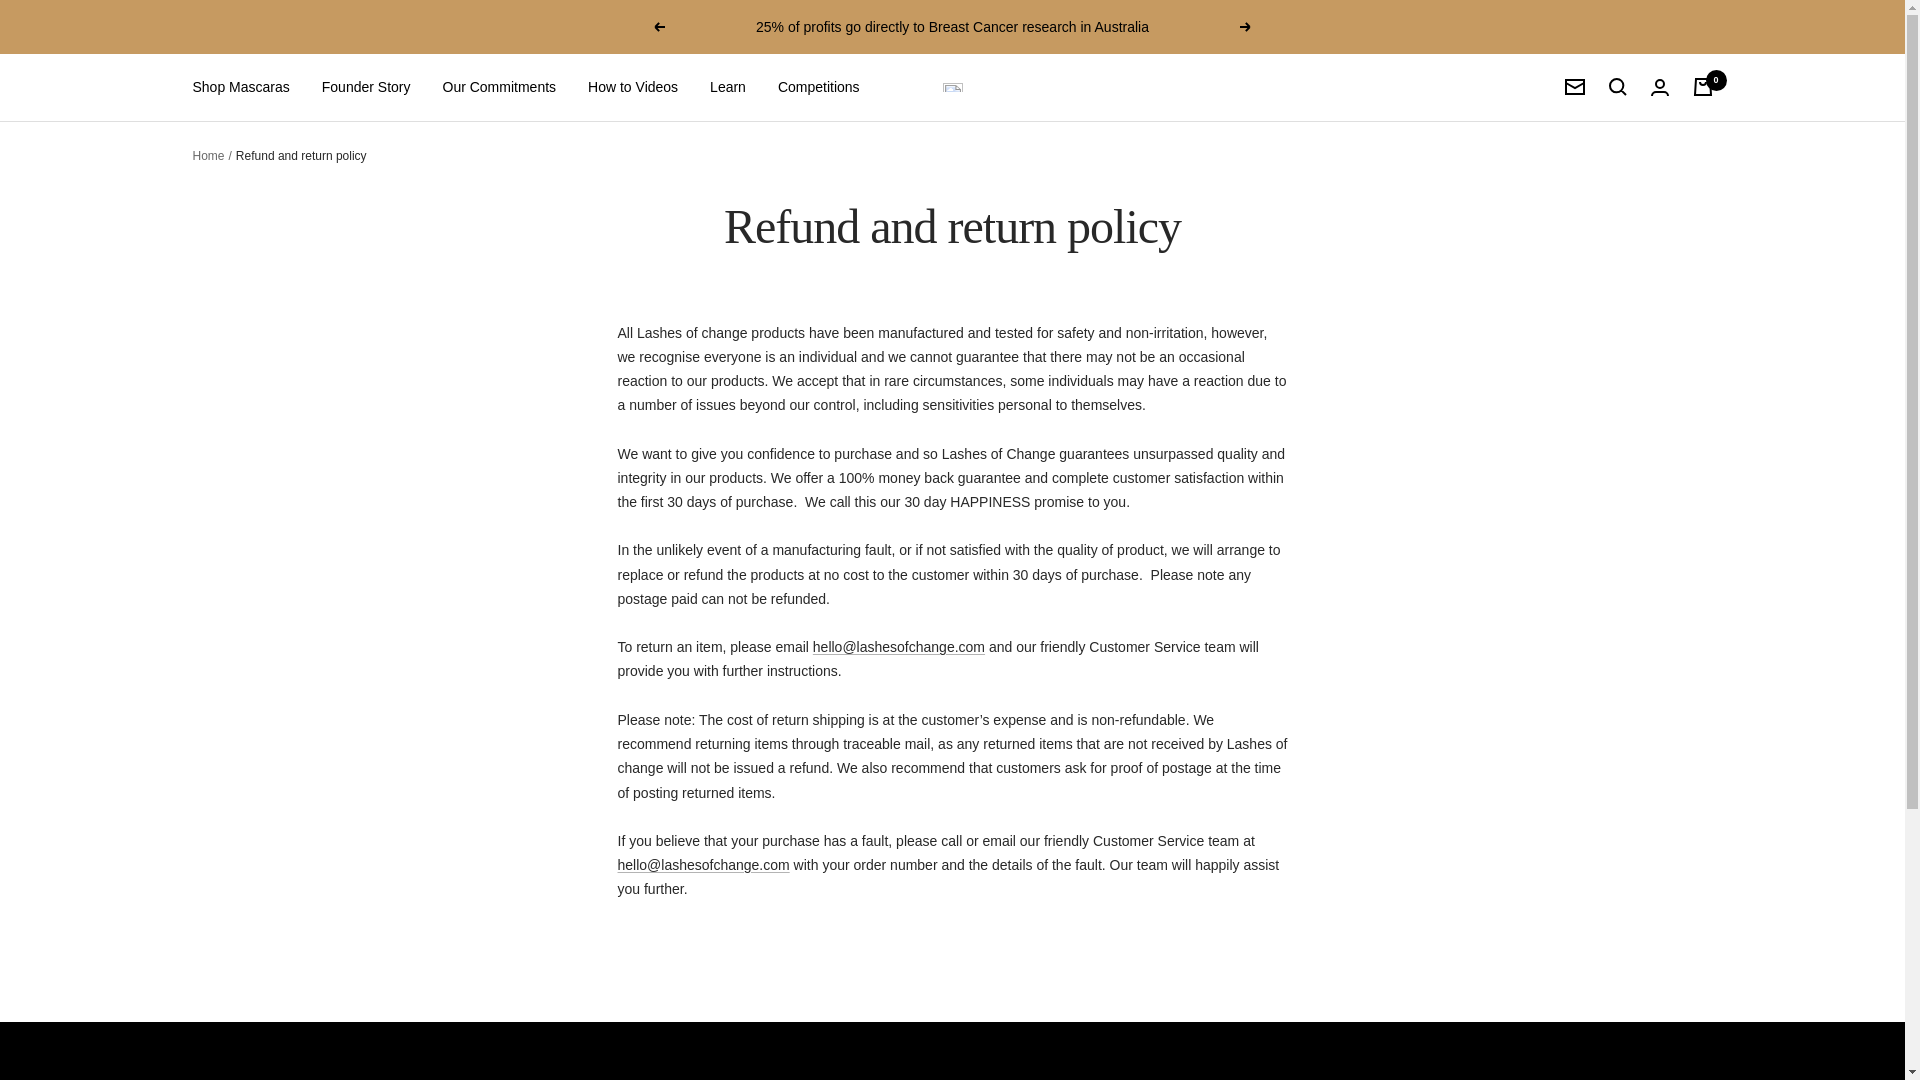 The height and width of the screenshot is (1080, 1920). Describe the element at coordinates (658, 26) in the screenshot. I see `Previous` at that location.